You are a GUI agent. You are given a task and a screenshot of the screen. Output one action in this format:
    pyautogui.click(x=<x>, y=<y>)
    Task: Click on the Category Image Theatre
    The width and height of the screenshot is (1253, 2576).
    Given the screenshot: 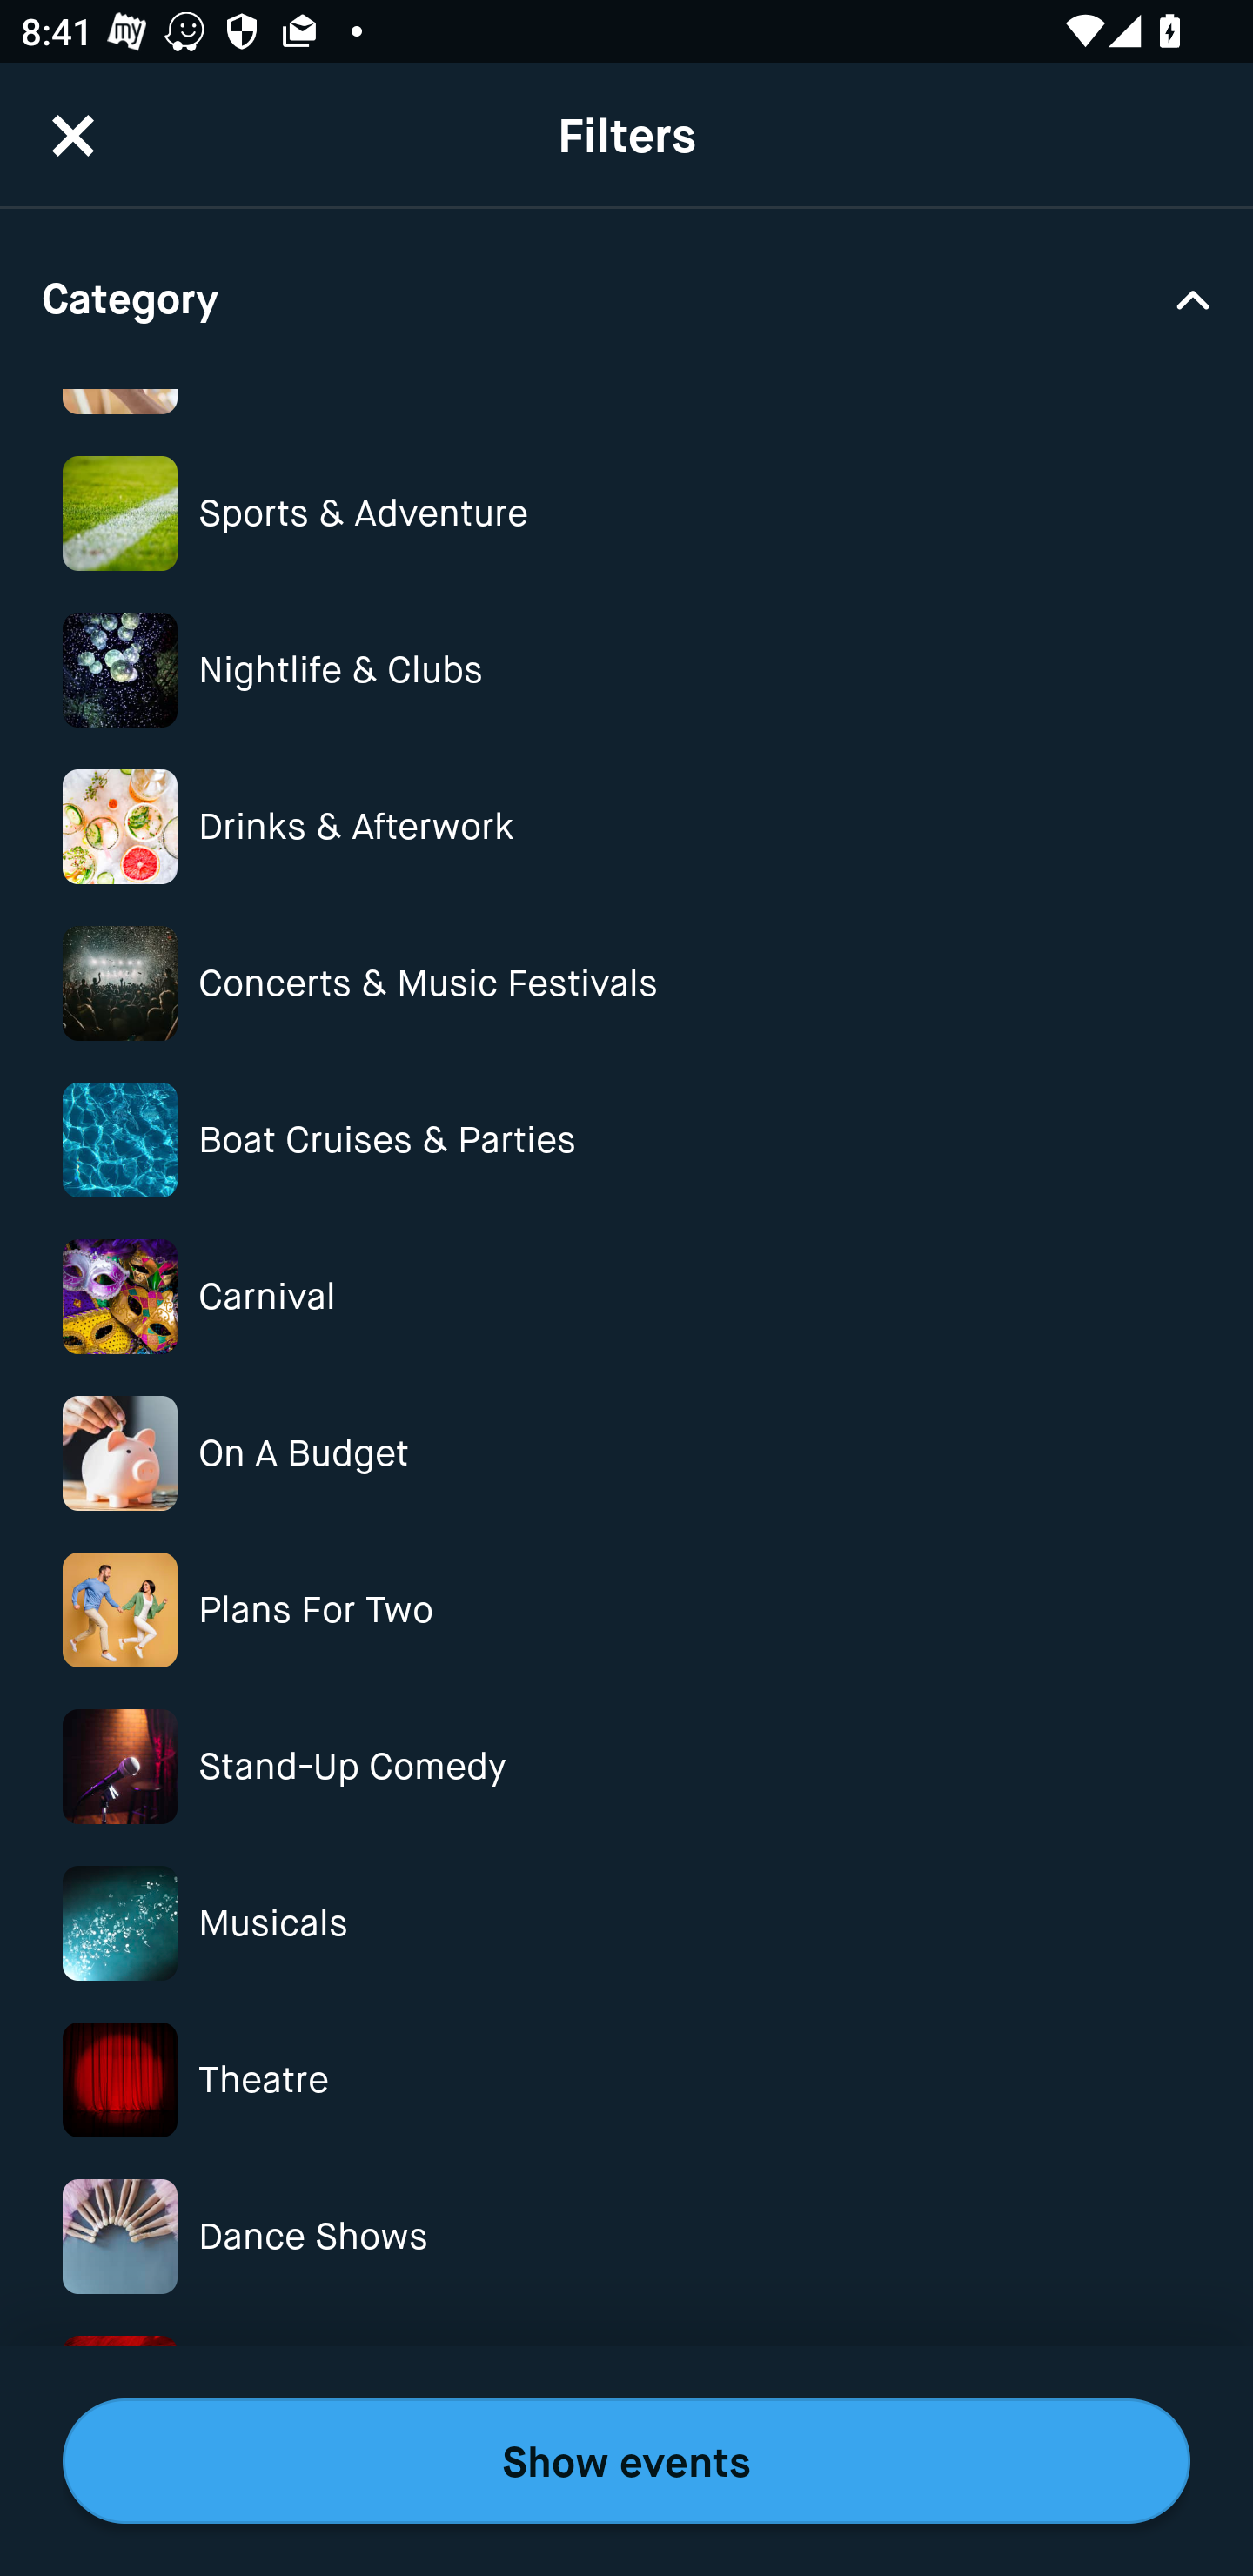 What is the action you would take?
    pyautogui.click(x=626, y=2080)
    